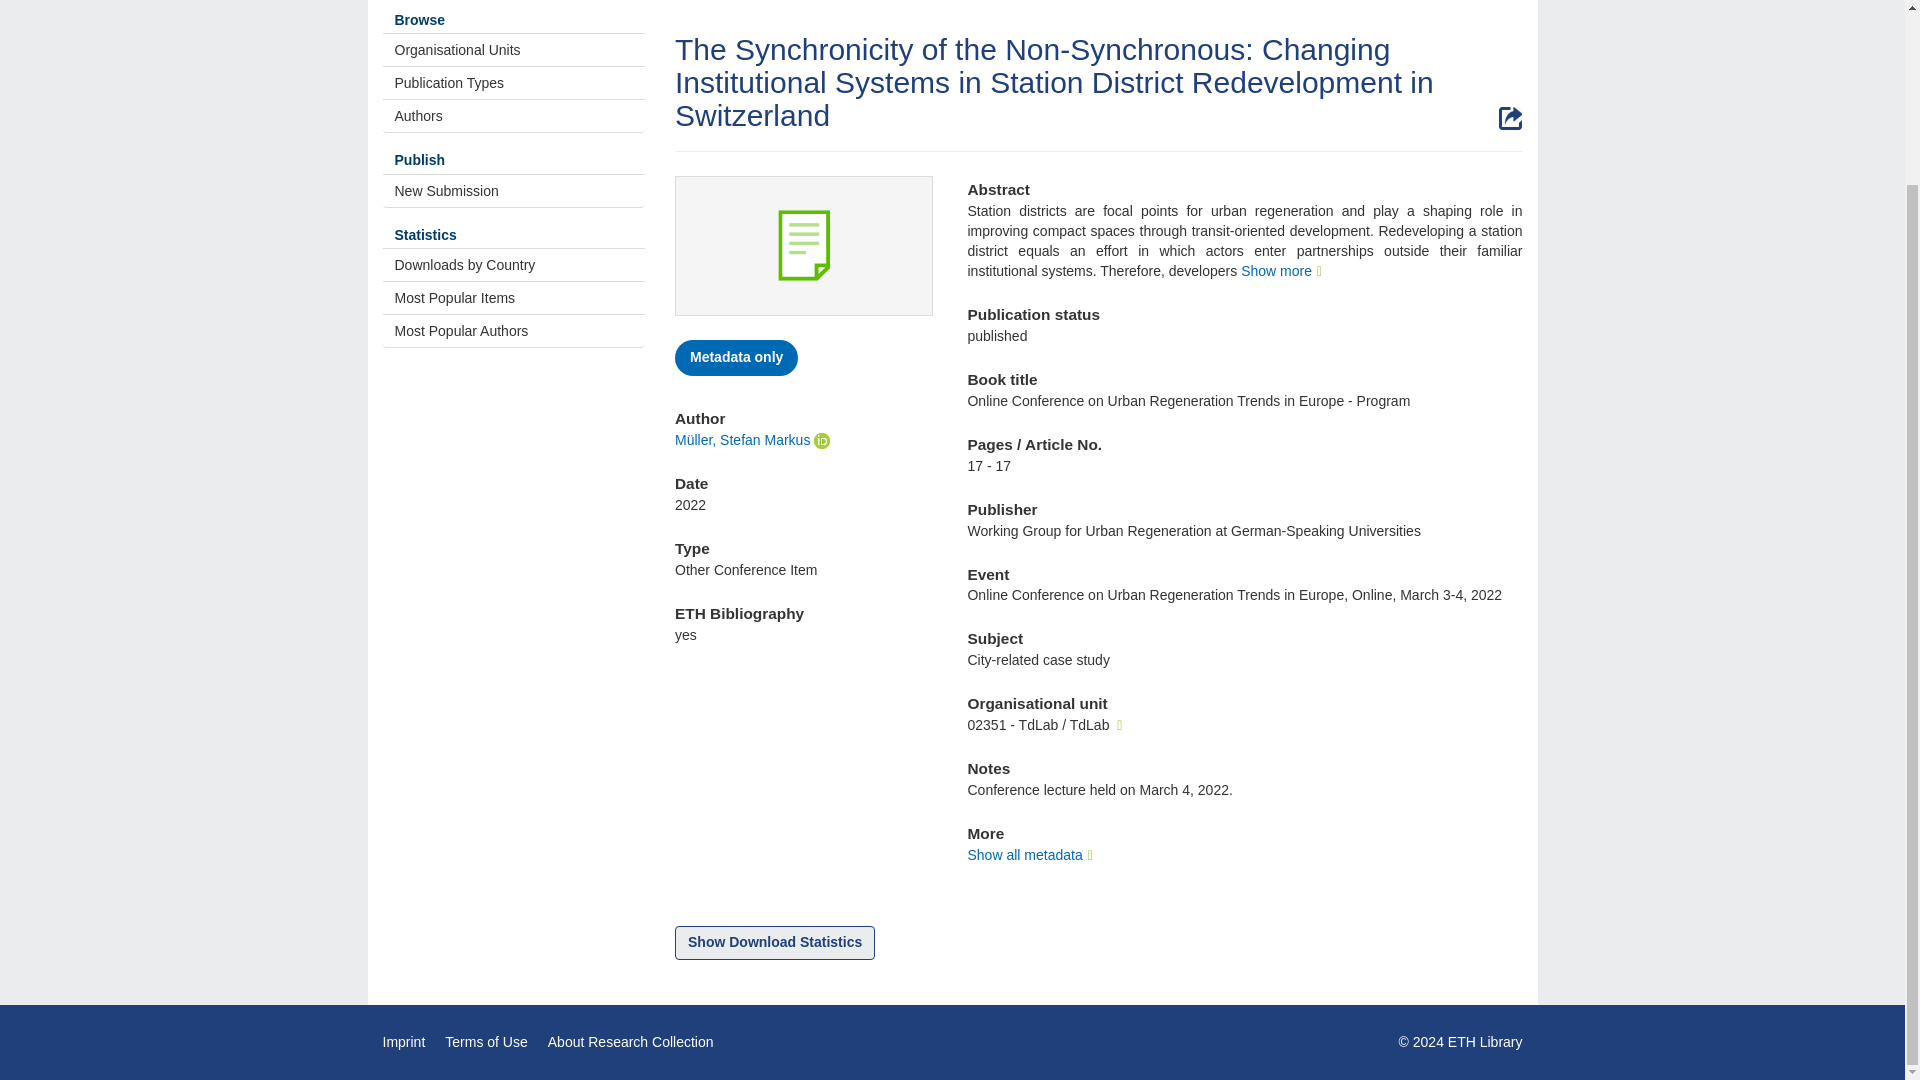 The image size is (1920, 1080). Describe the element at coordinates (486, 1041) in the screenshot. I see `Terms of Use` at that location.